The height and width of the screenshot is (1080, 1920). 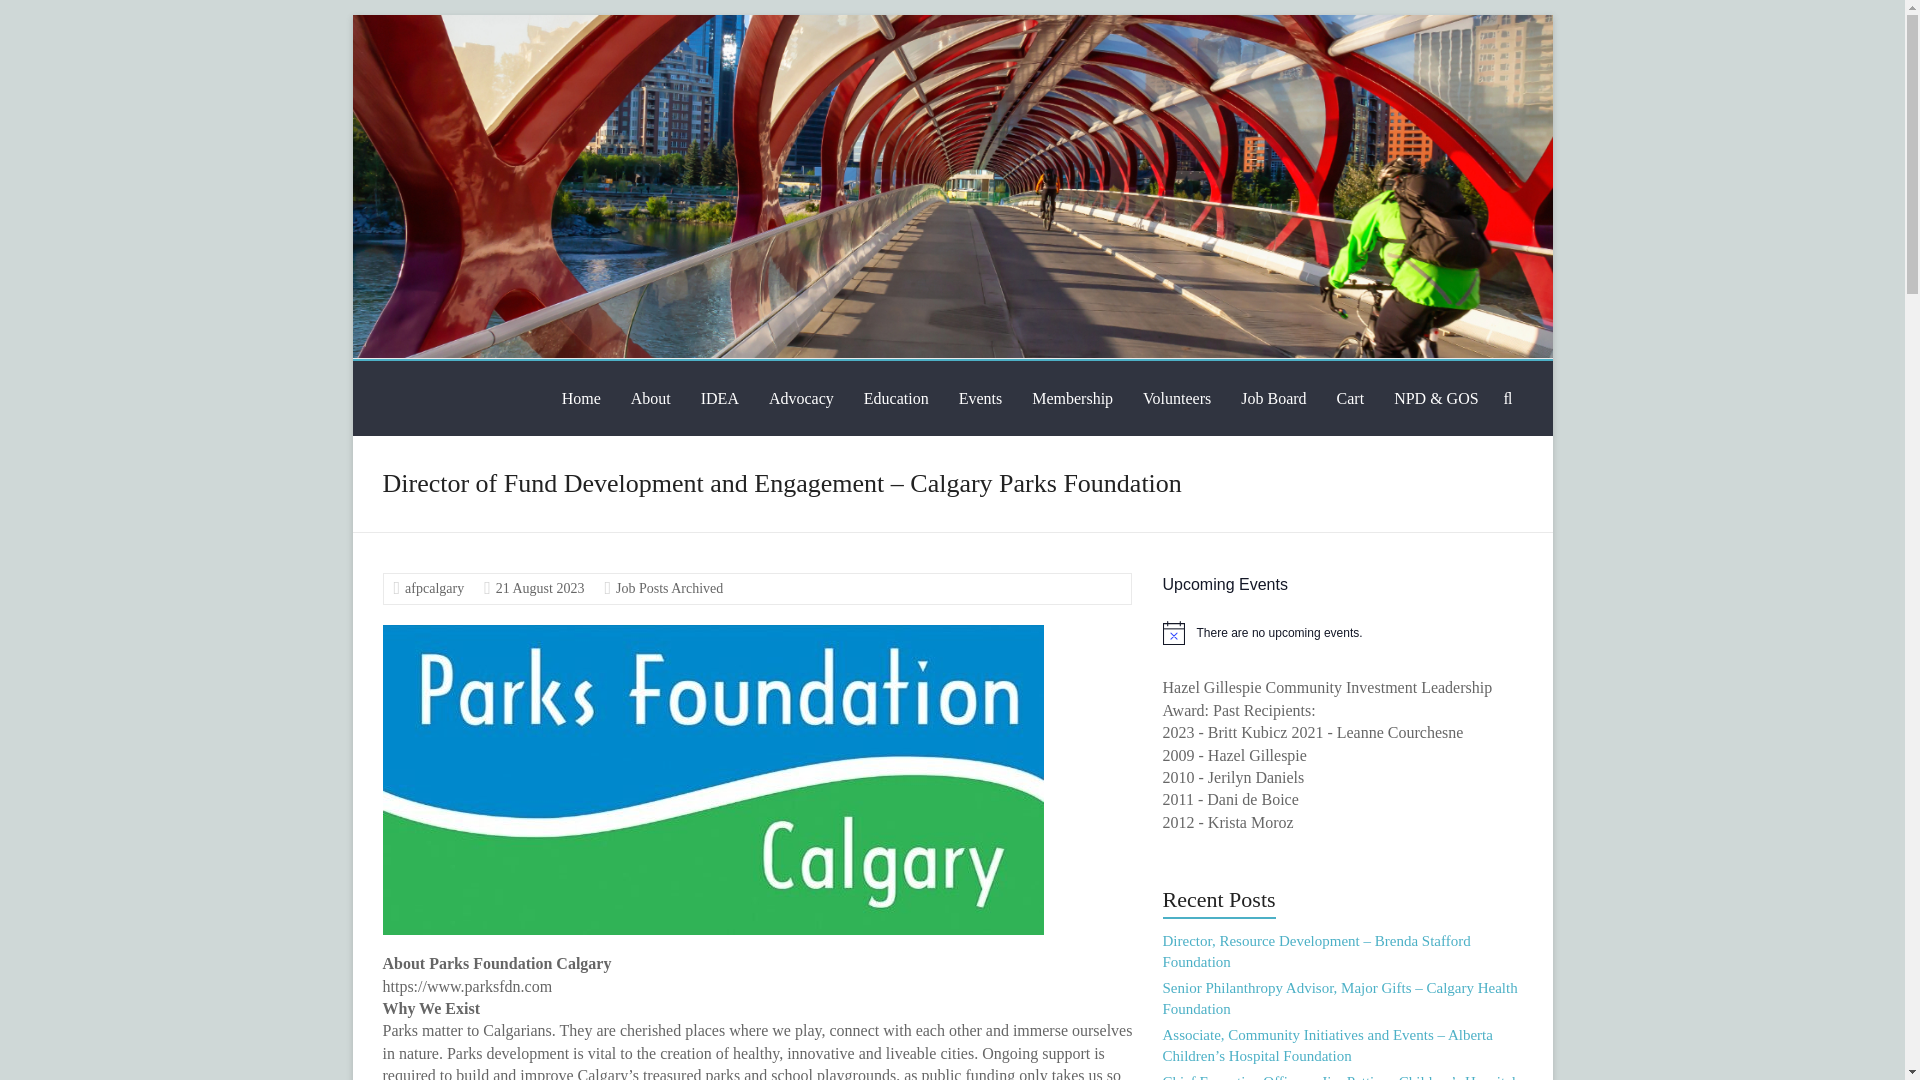 What do you see at coordinates (801, 398) in the screenshot?
I see `Advocacy` at bounding box center [801, 398].